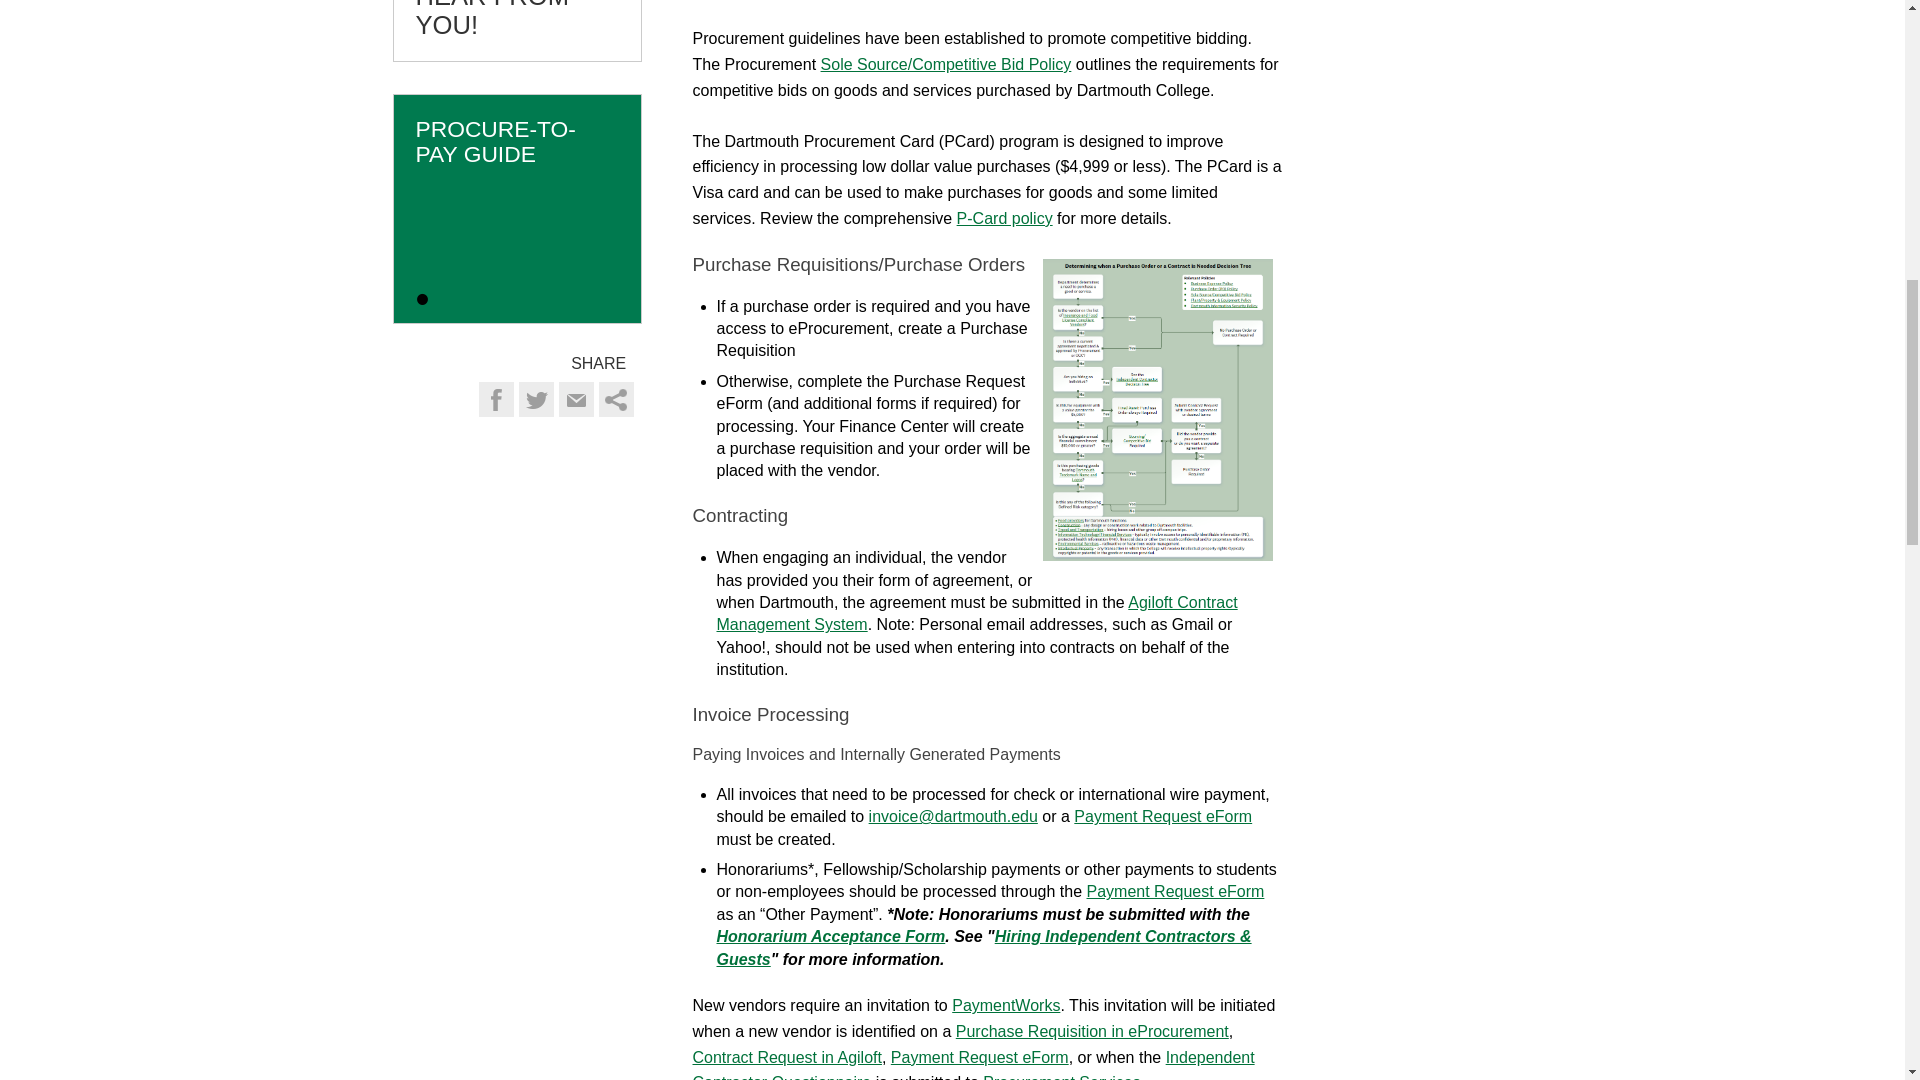 This screenshot has width=1920, height=1080. I want to click on Payment Request eForm, so click(980, 1056).